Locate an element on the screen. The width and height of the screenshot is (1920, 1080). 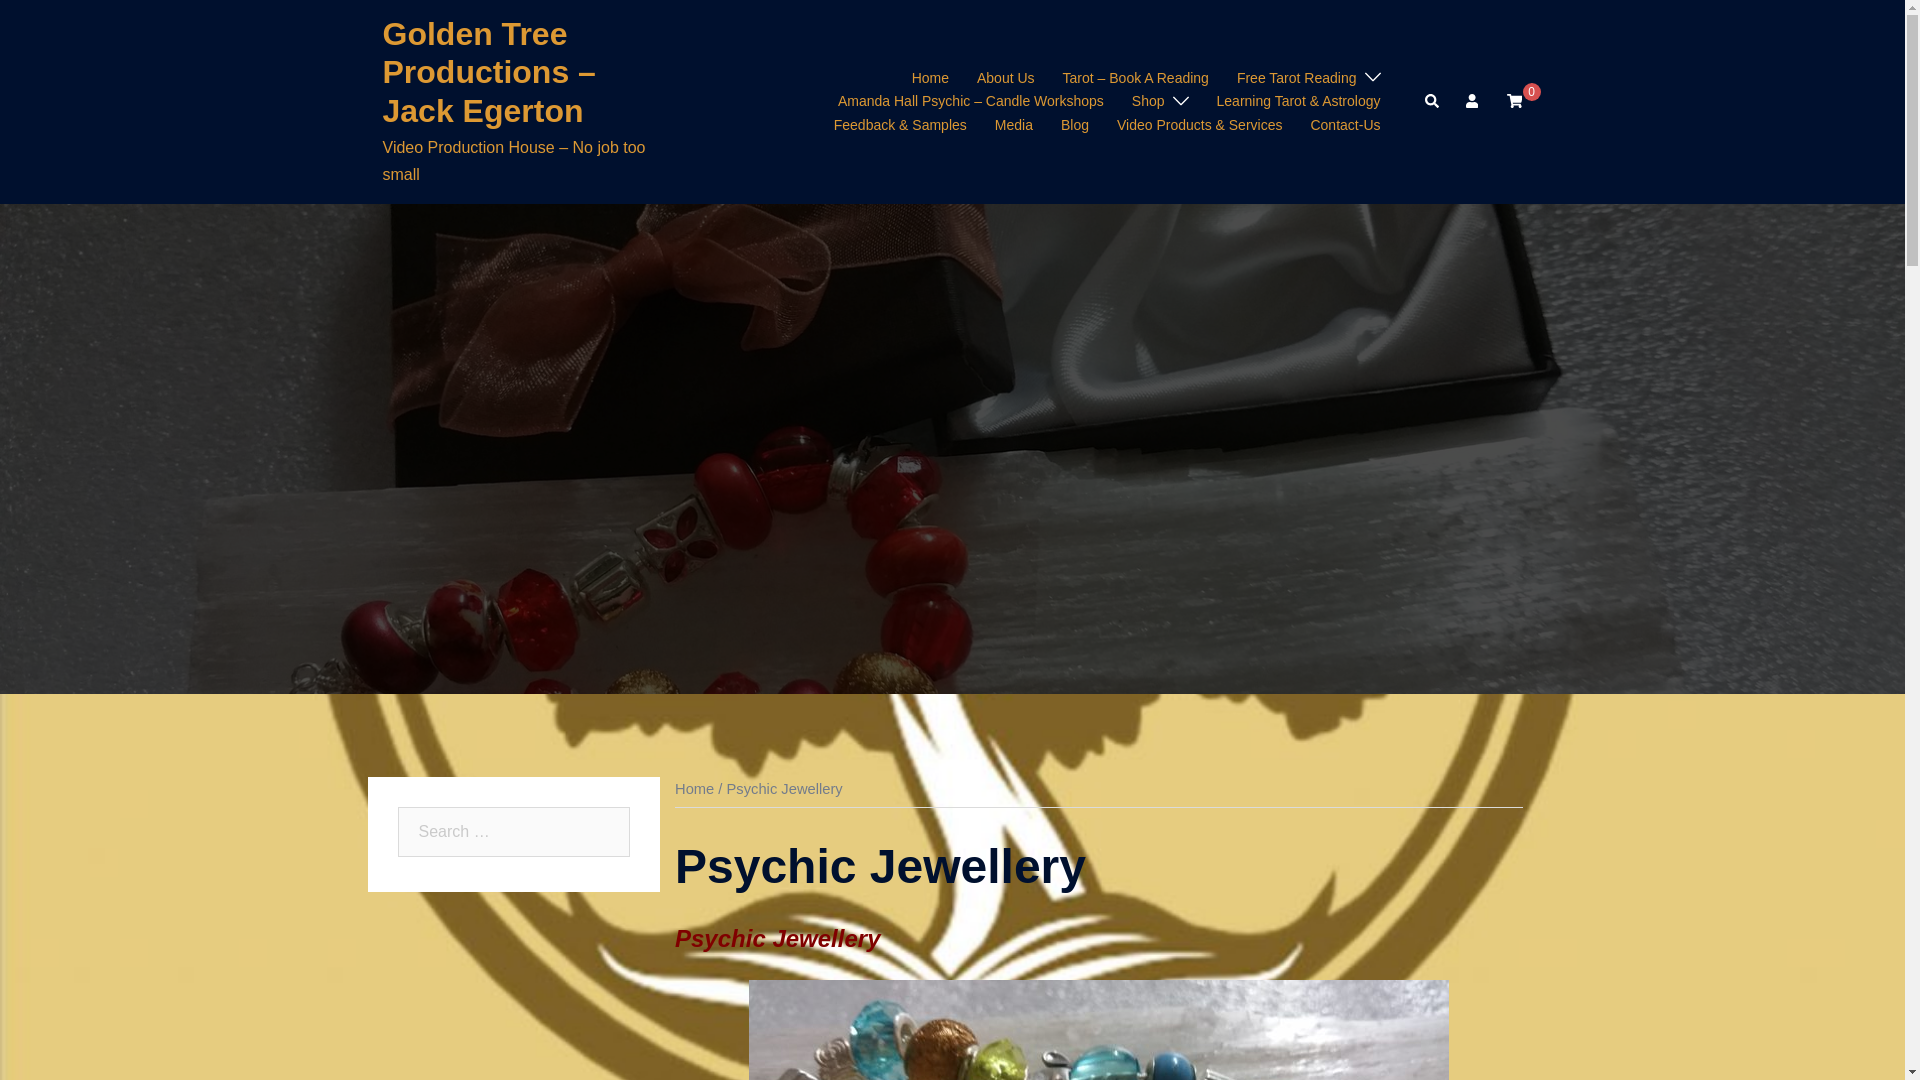
Home is located at coordinates (694, 789).